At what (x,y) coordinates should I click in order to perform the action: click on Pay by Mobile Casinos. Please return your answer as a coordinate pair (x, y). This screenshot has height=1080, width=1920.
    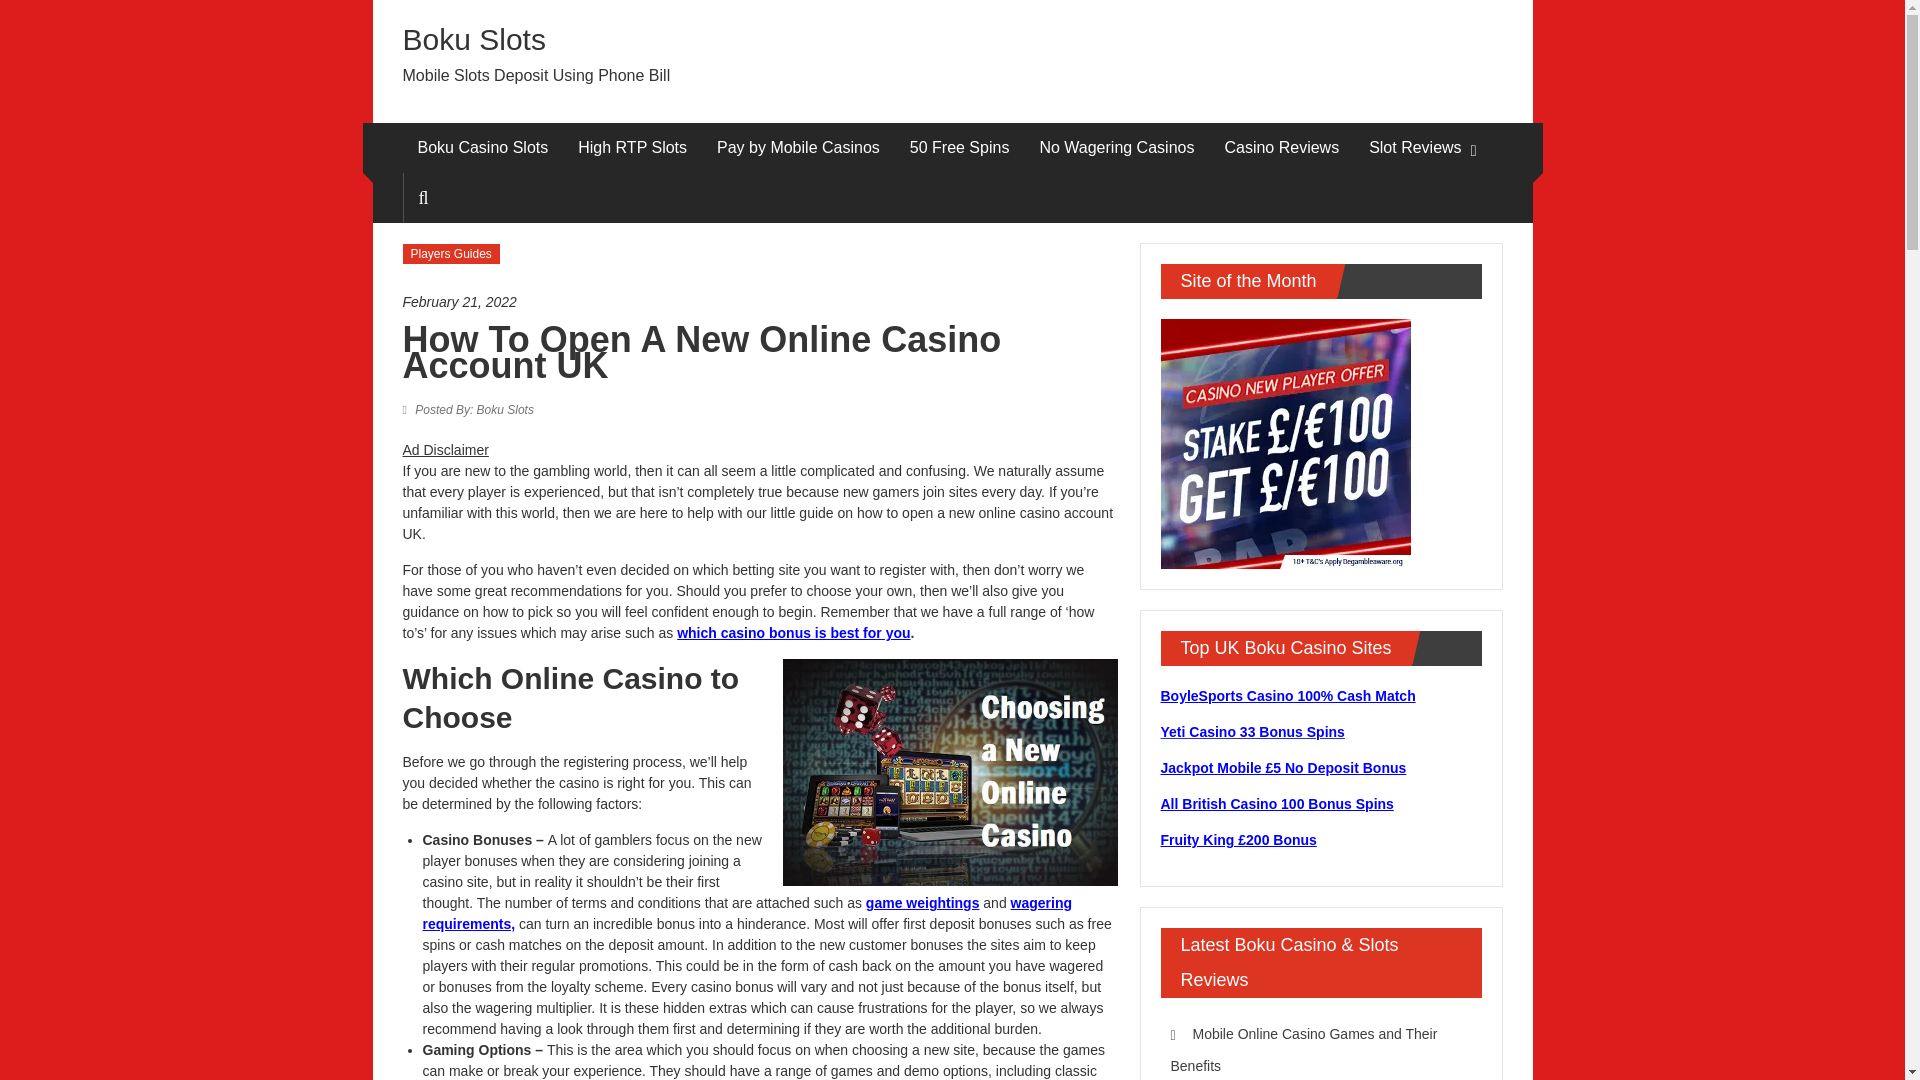
    Looking at the image, I should click on (798, 148).